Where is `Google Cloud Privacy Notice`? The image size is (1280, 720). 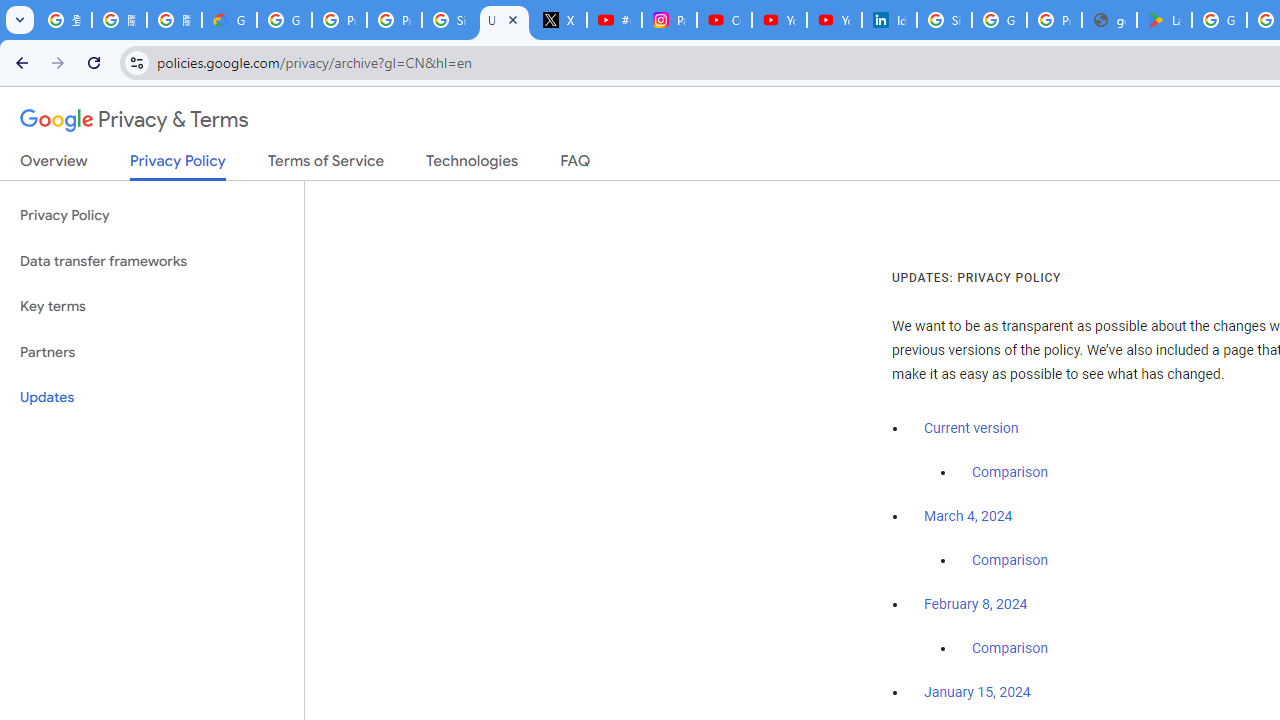 Google Cloud Privacy Notice is located at coordinates (230, 20).